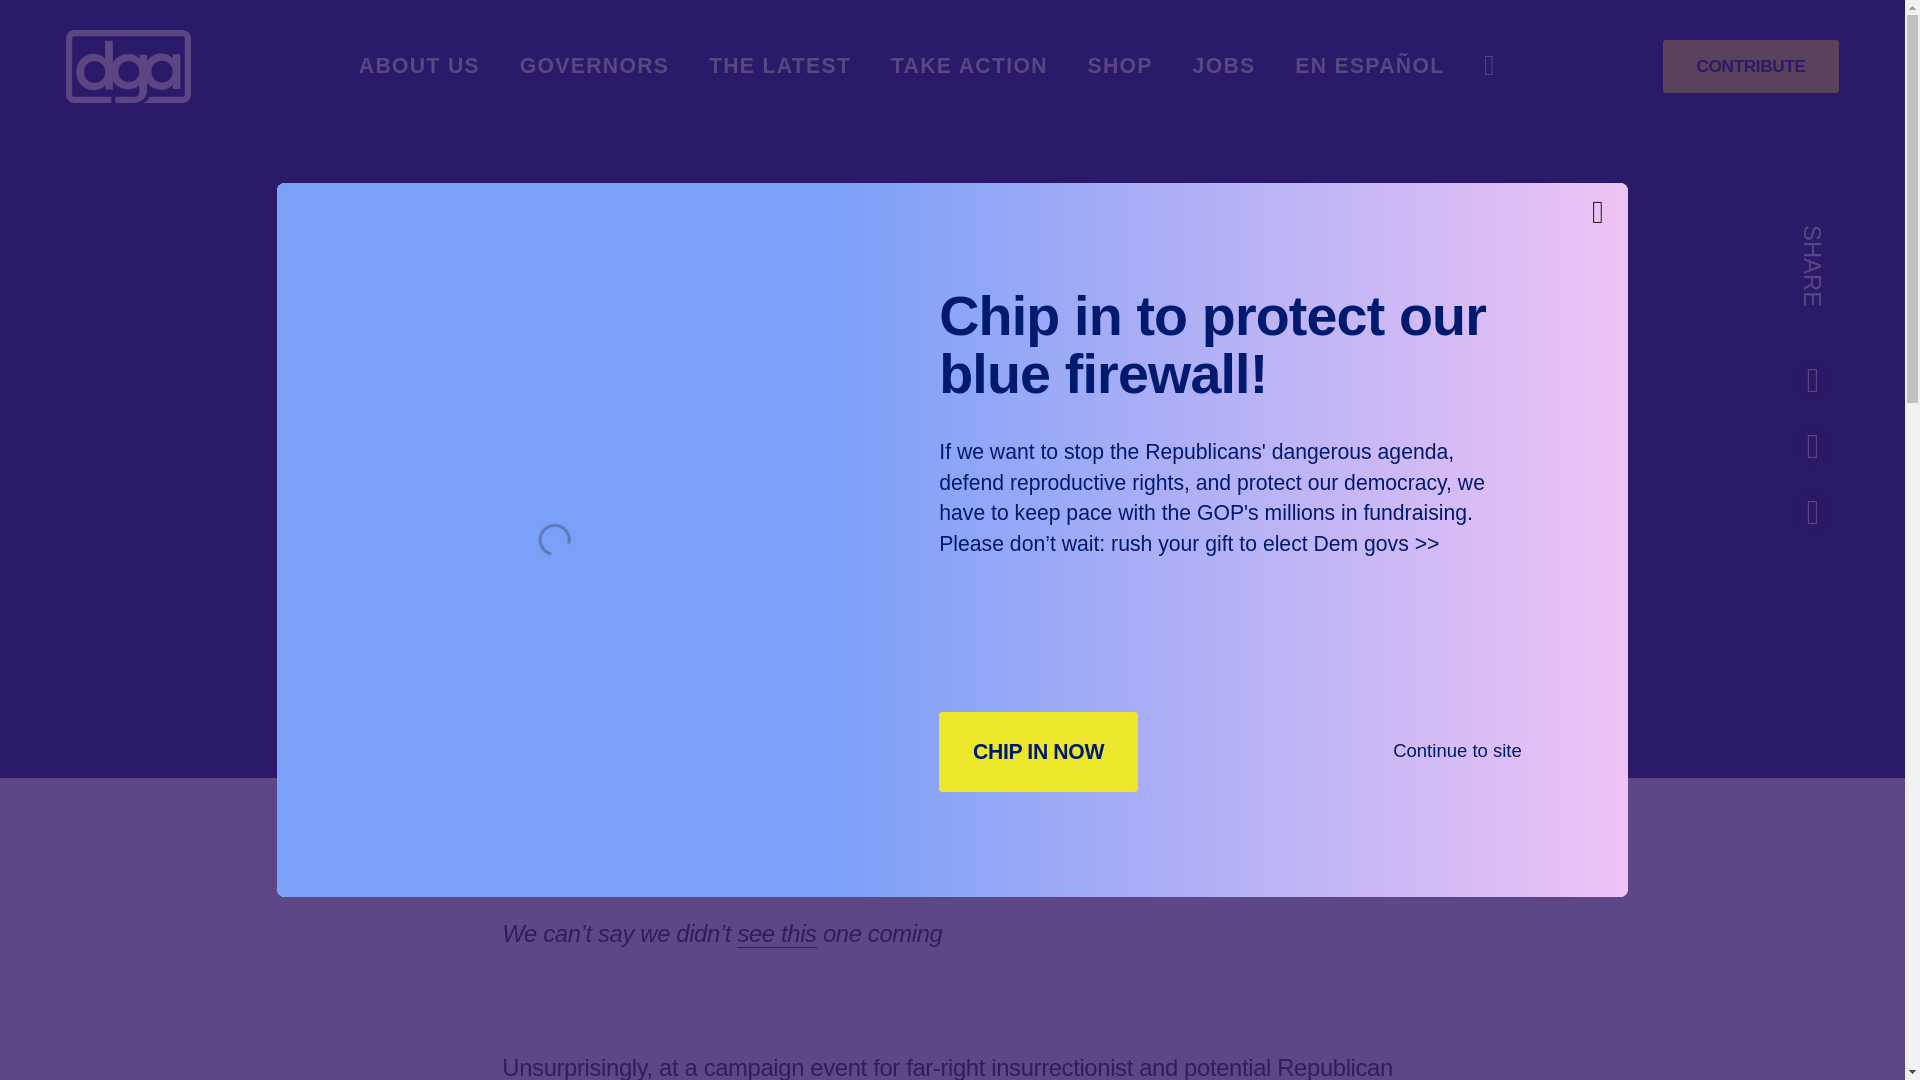 This screenshot has height=1080, width=1920. I want to click on ABOUT US, so click(420, 66).